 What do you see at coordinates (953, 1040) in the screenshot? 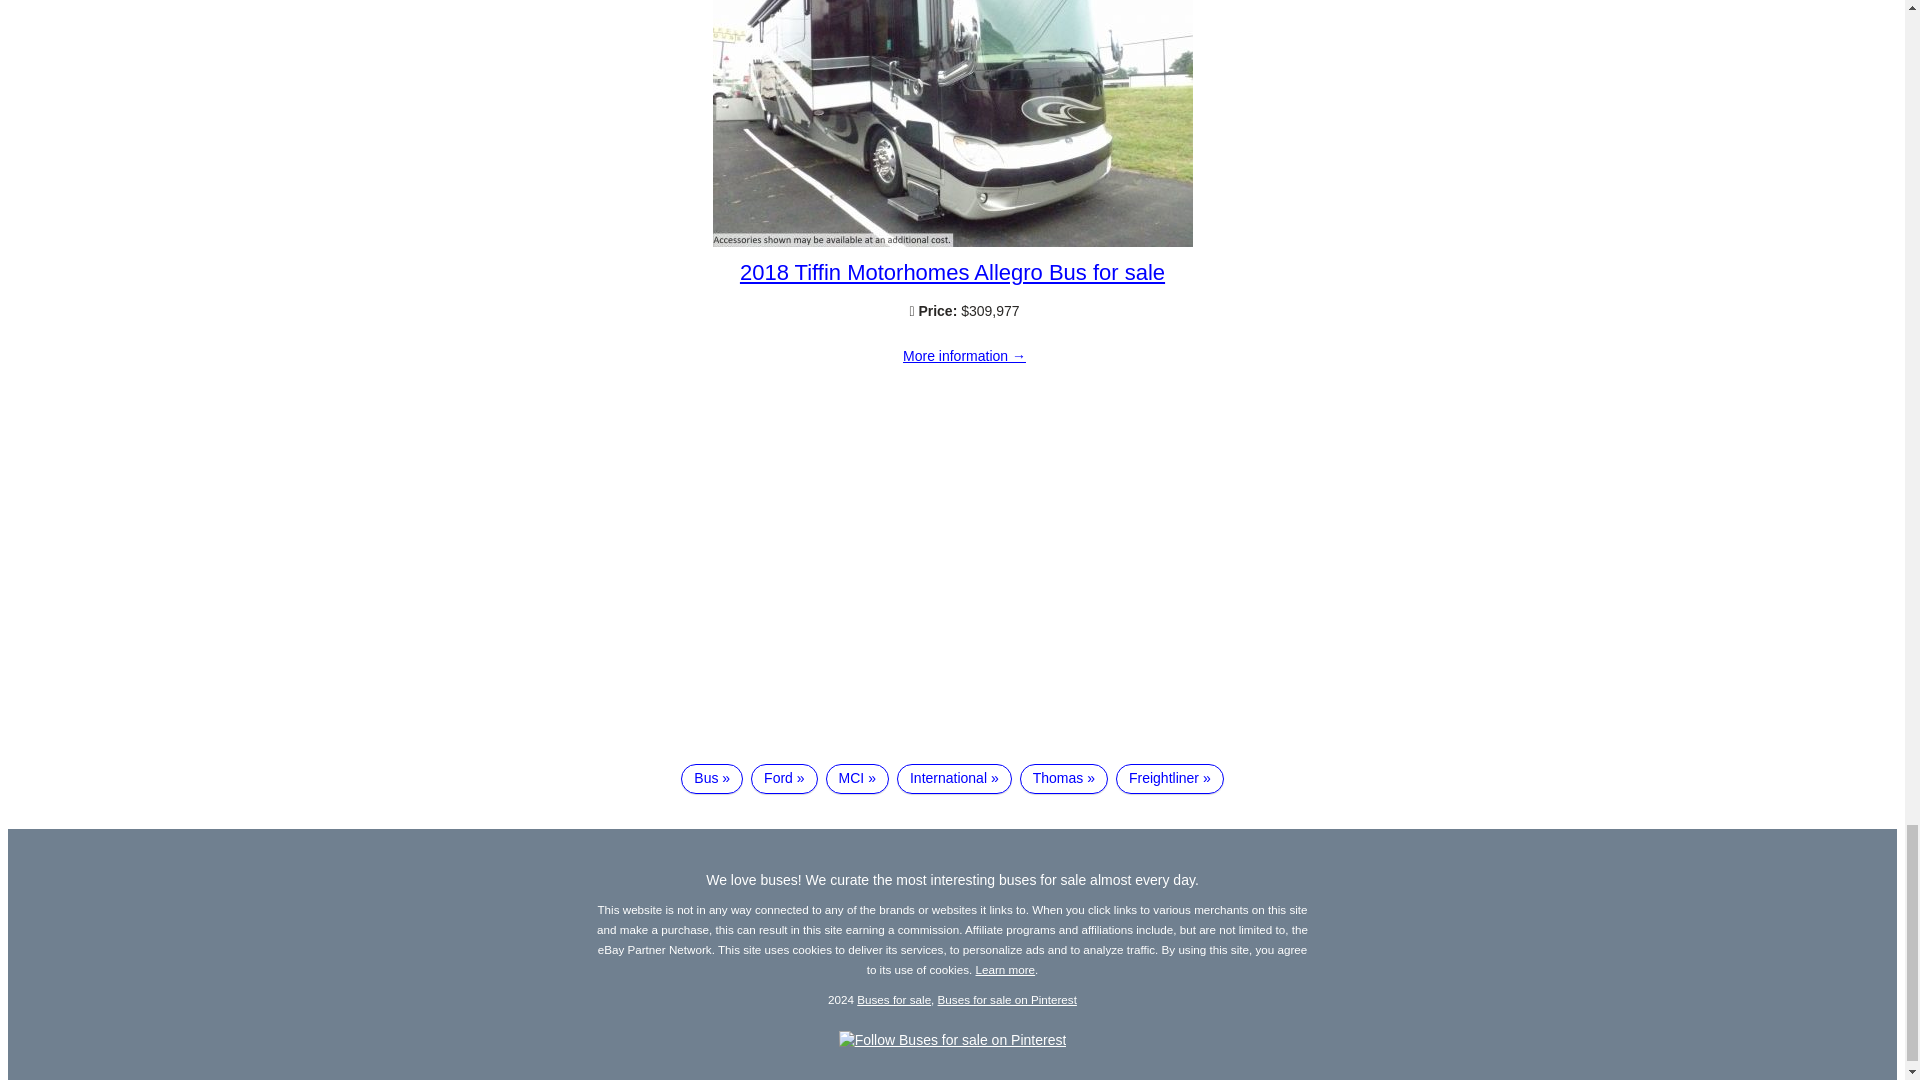
I see `Follow Buses for sale on Pinterest` at bounding box center [953, 1040].